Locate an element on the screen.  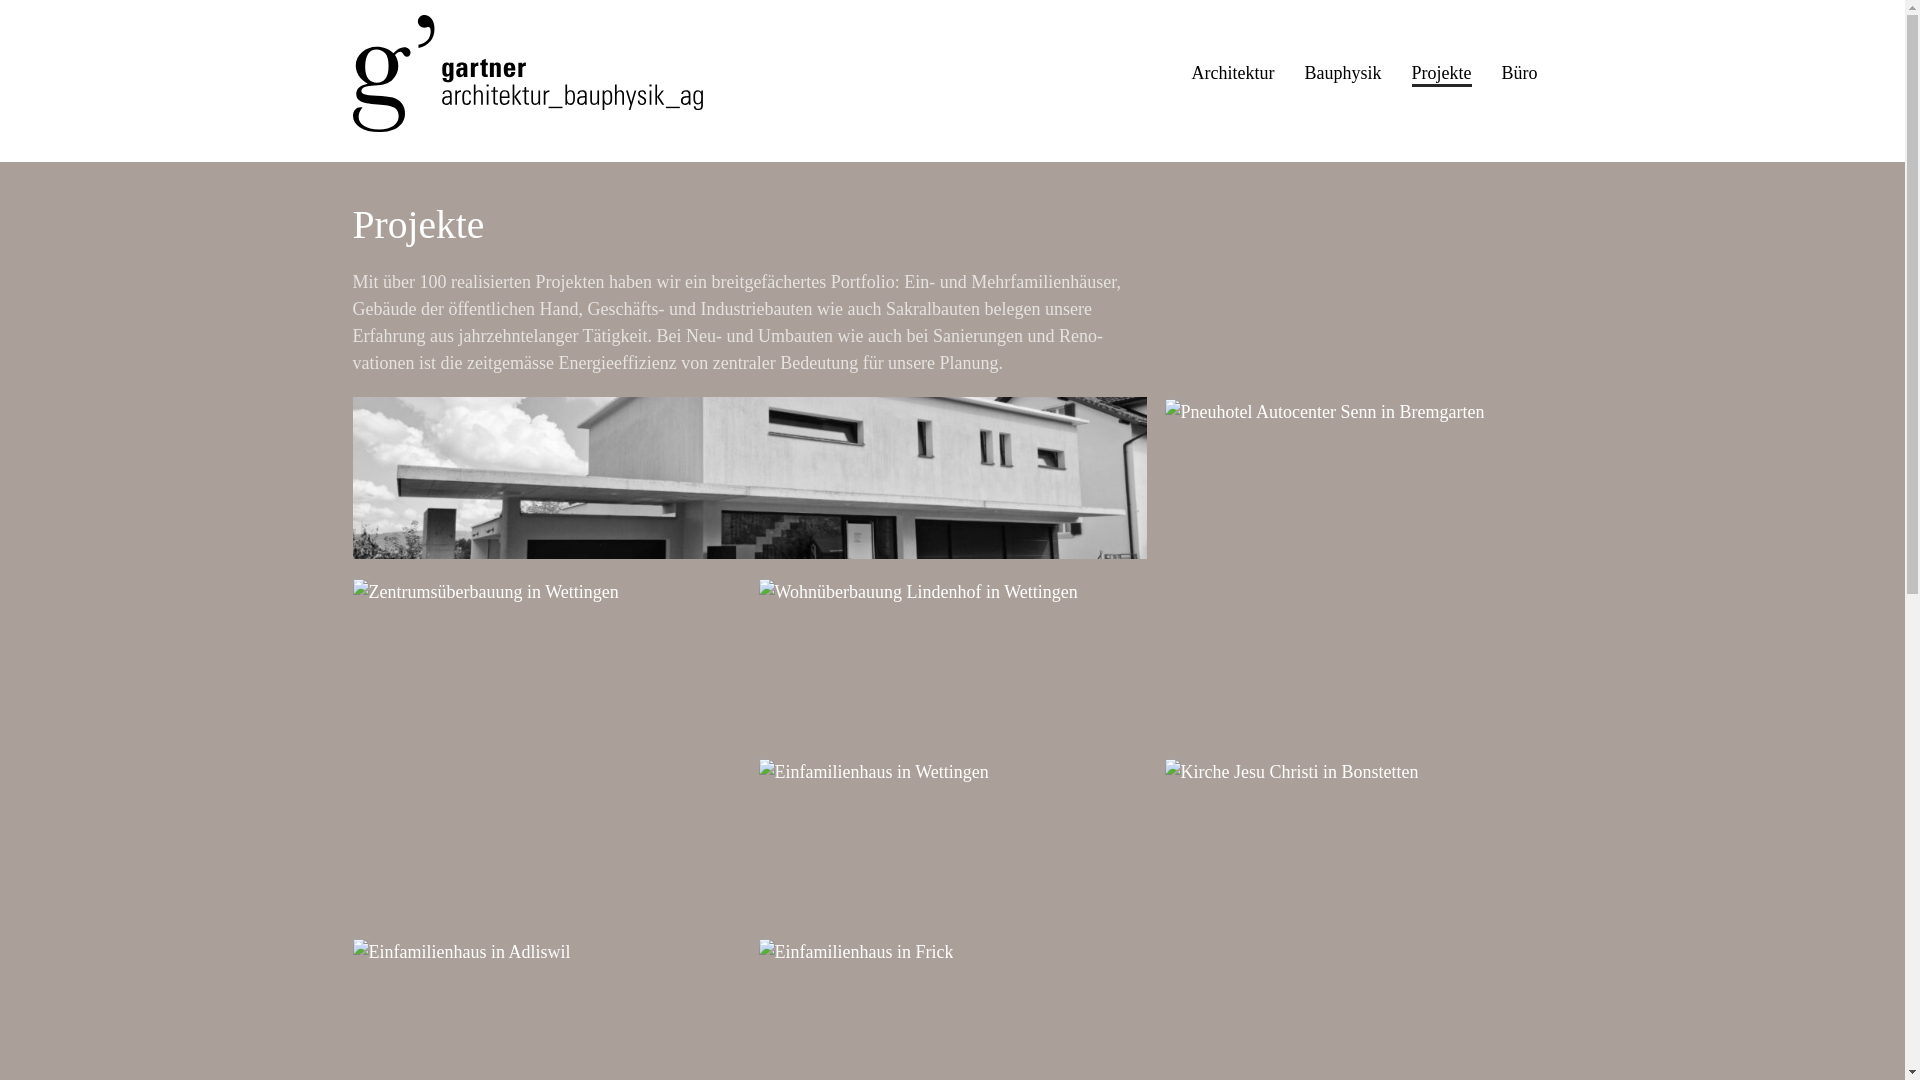
Kirche Jesu Christi in Bonstetten is located at coordinates (1291, 772).